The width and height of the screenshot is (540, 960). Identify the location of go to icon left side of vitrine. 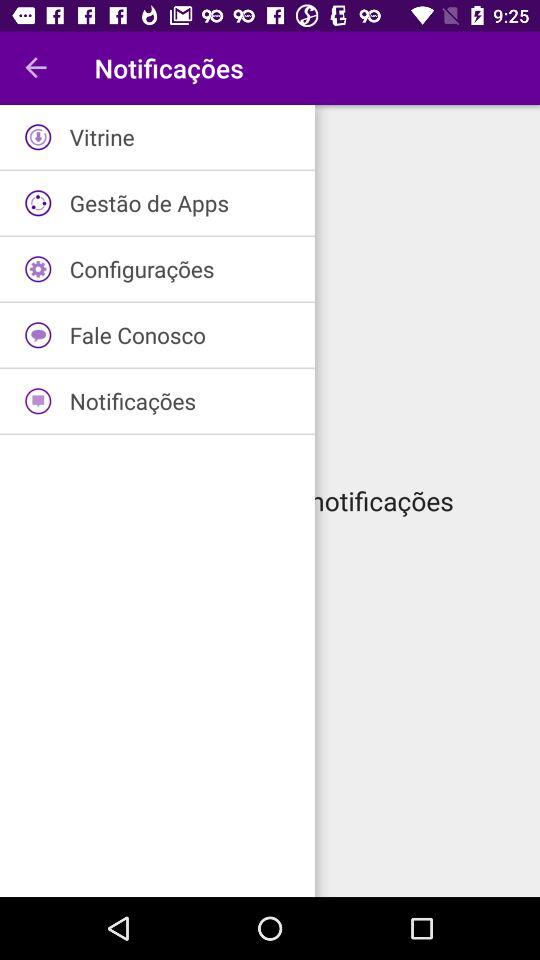
(38, 136).